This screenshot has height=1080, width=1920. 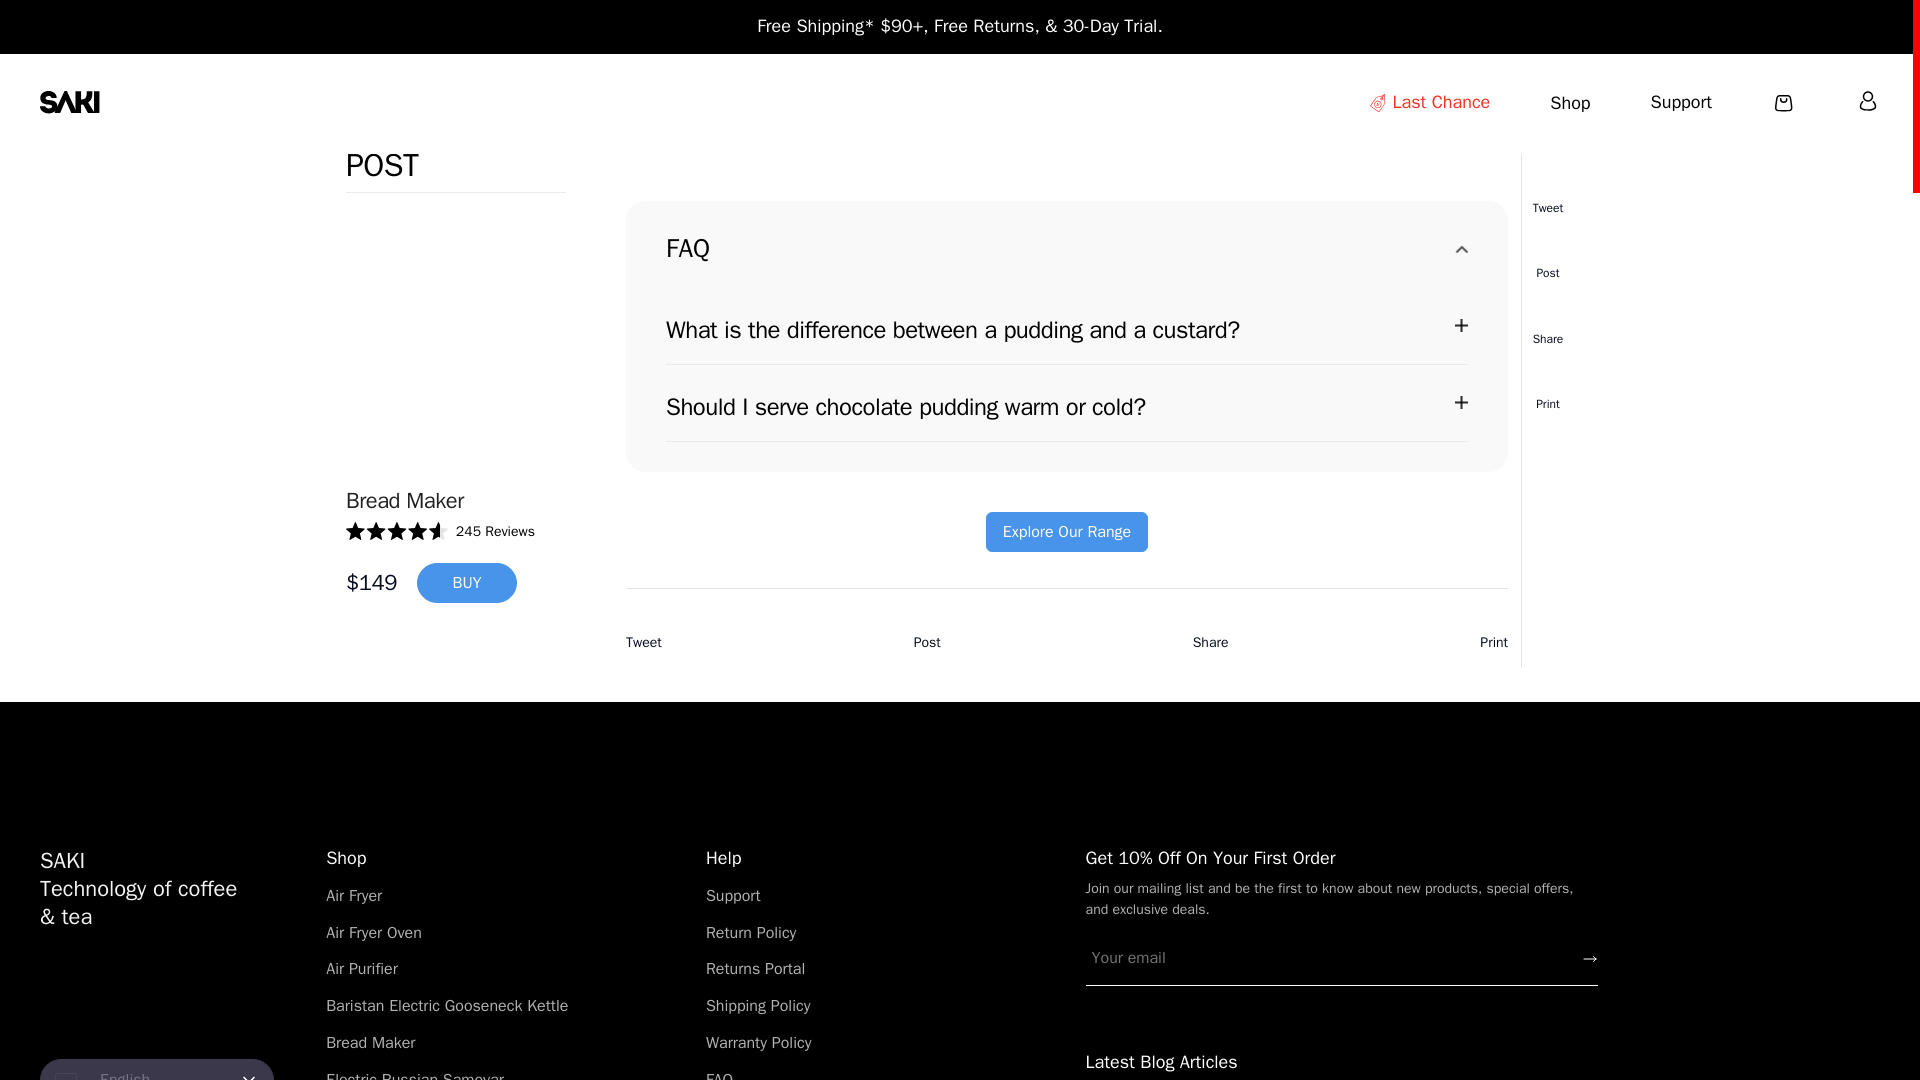 What do you see at coordinates (374, 932) in the screenshot?
I see `Air Fryer Oven` at bounding box center [374, 932].